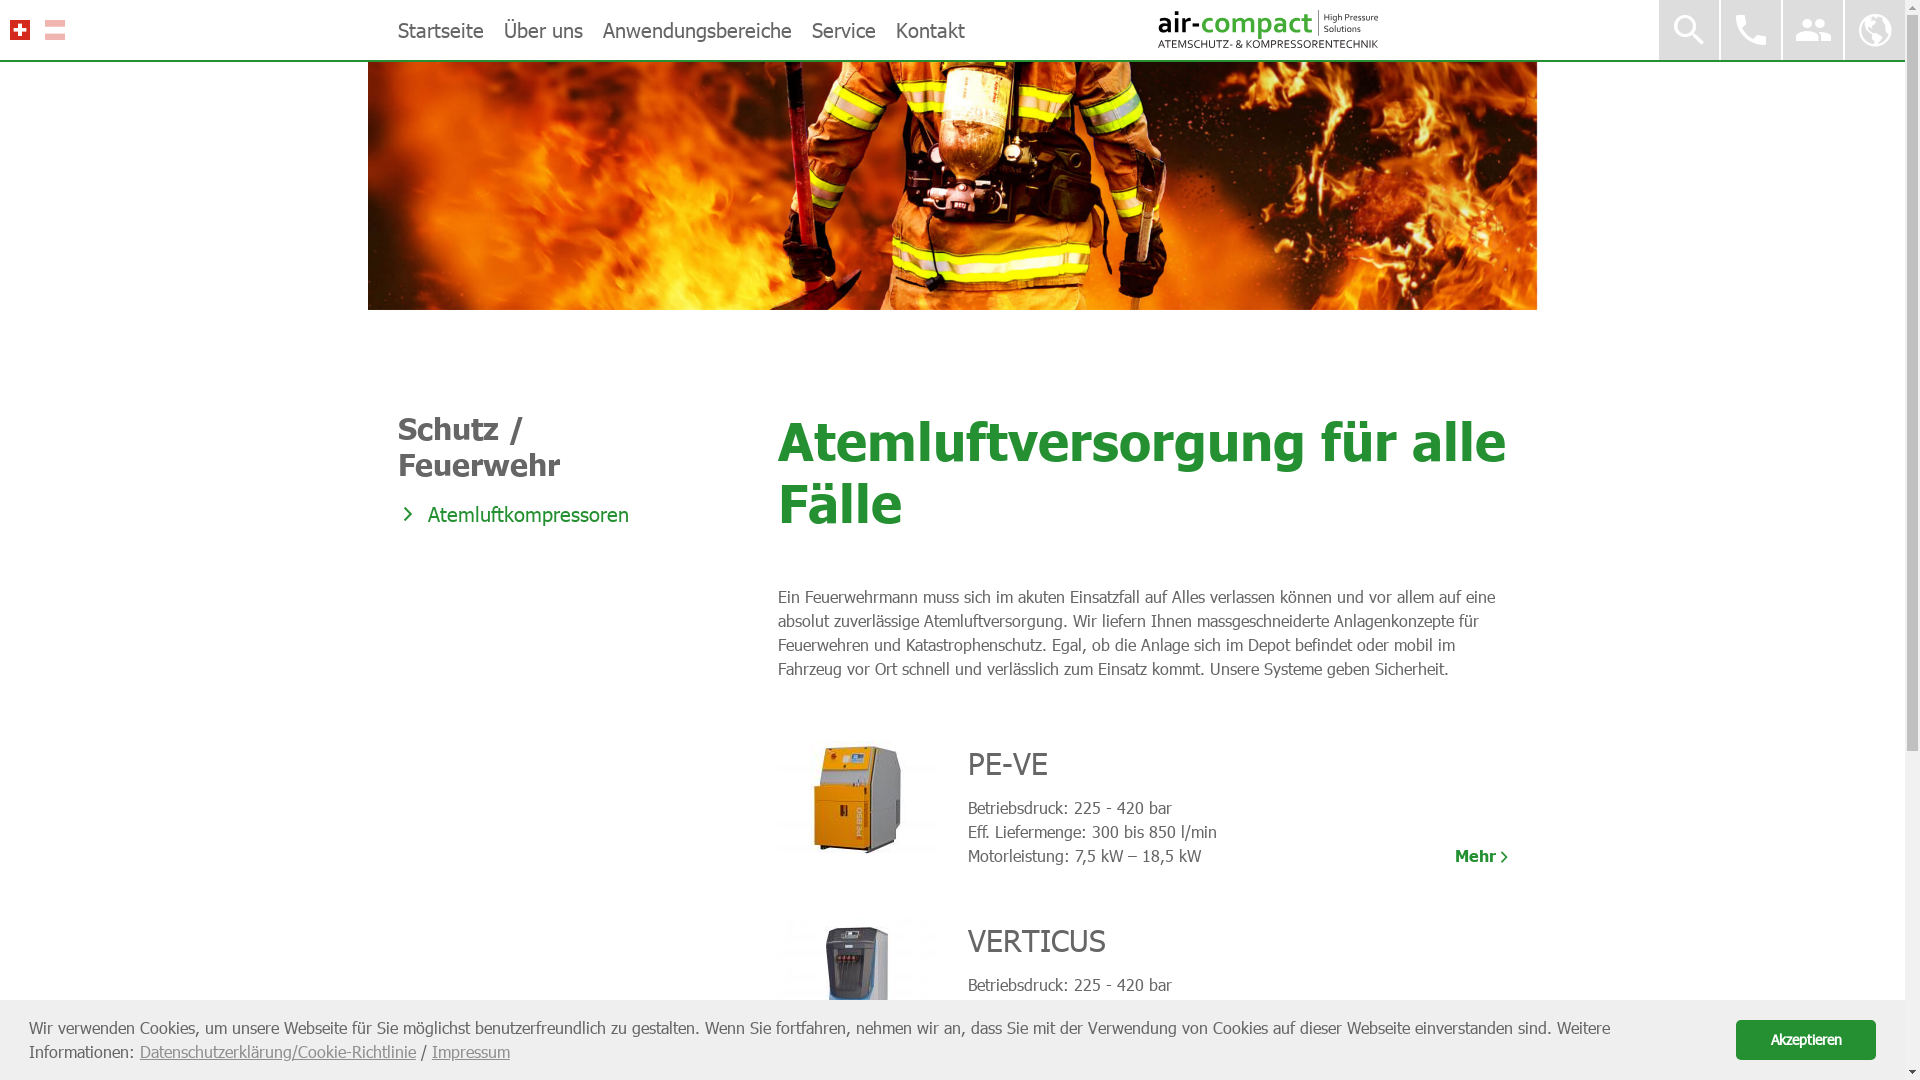 The image size is (1920, 1080). What do you see at coordinates (526, 514) in the screenshot?
I see `Atemluftkompressoren` at bounding box center [526, 514].